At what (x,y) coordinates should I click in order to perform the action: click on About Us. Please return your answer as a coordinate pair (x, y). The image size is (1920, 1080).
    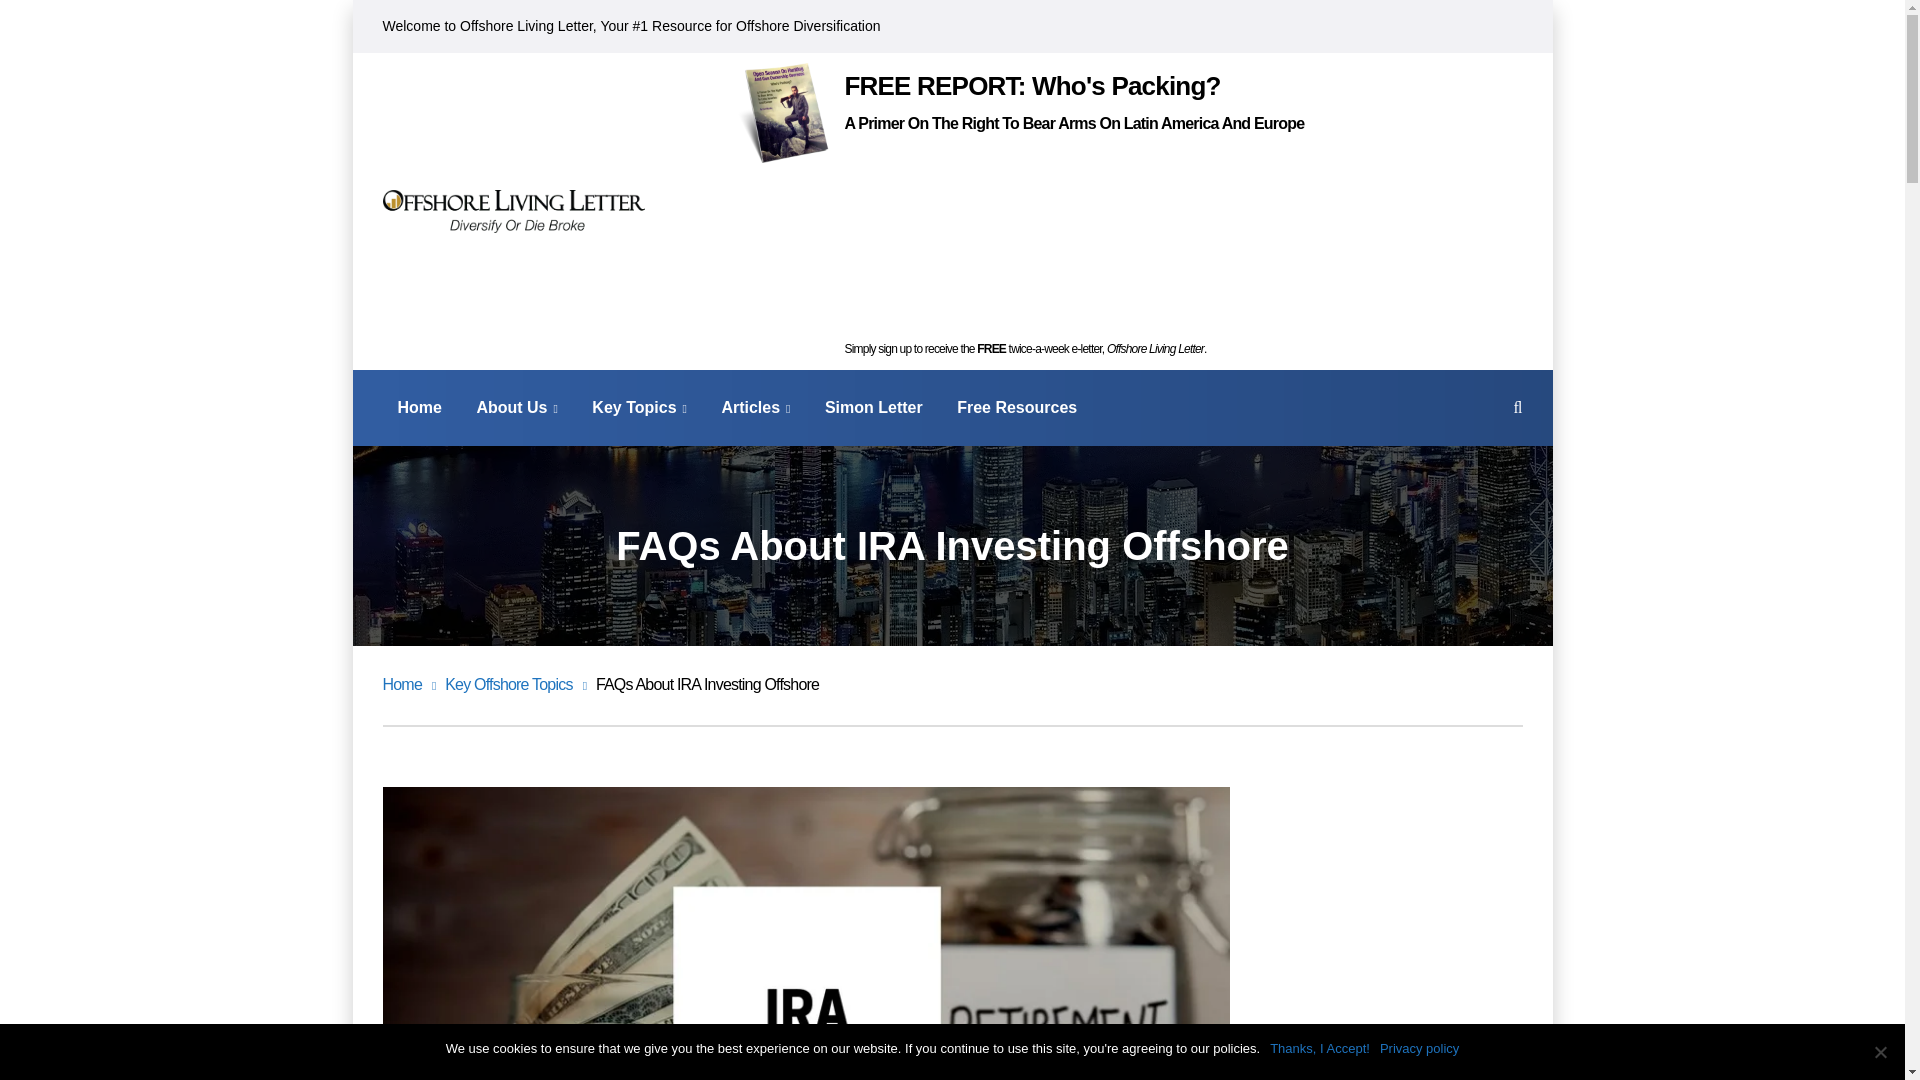
    Looking at the image, I should click on (517, 407).